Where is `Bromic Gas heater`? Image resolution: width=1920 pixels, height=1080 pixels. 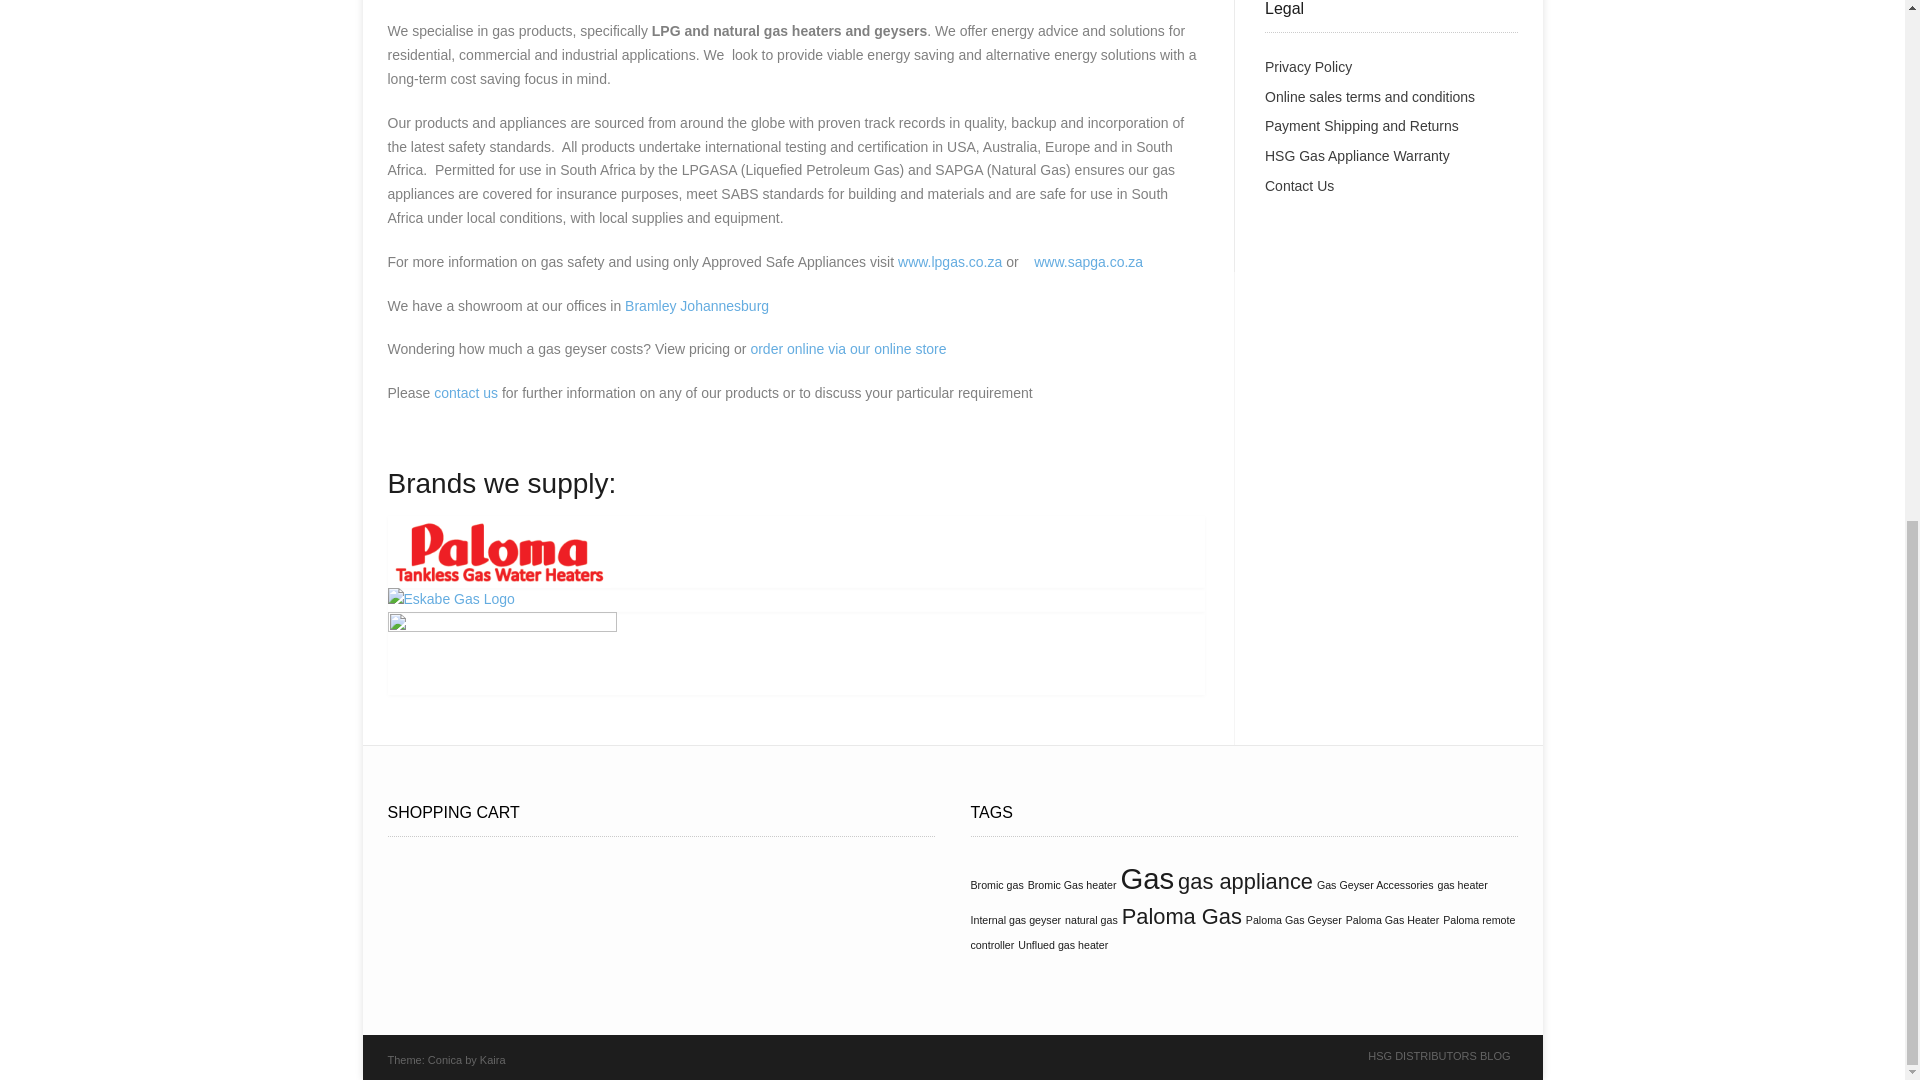 Bromic Gas heater is located at coordinates (1072, 885).